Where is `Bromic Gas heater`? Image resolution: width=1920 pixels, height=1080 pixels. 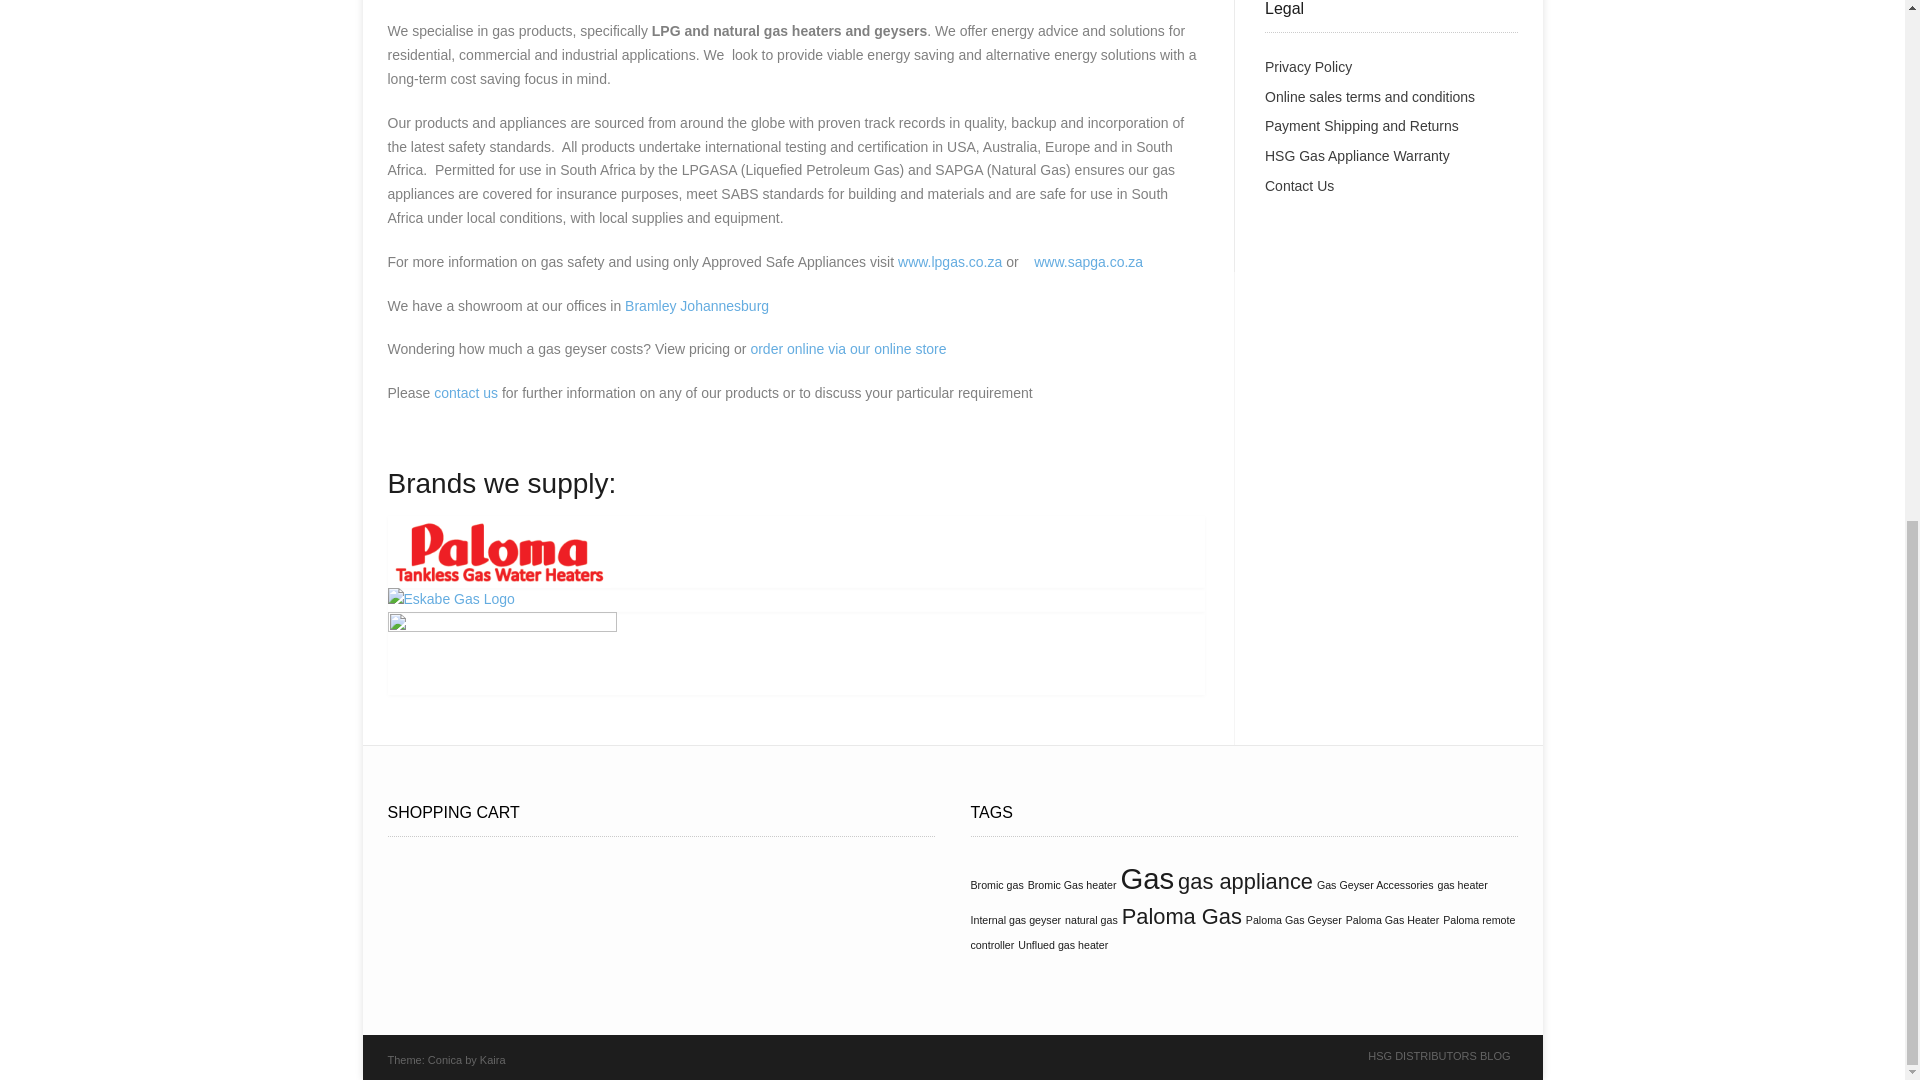 Bromic Gas heater is located at coordinates (1072, 885).